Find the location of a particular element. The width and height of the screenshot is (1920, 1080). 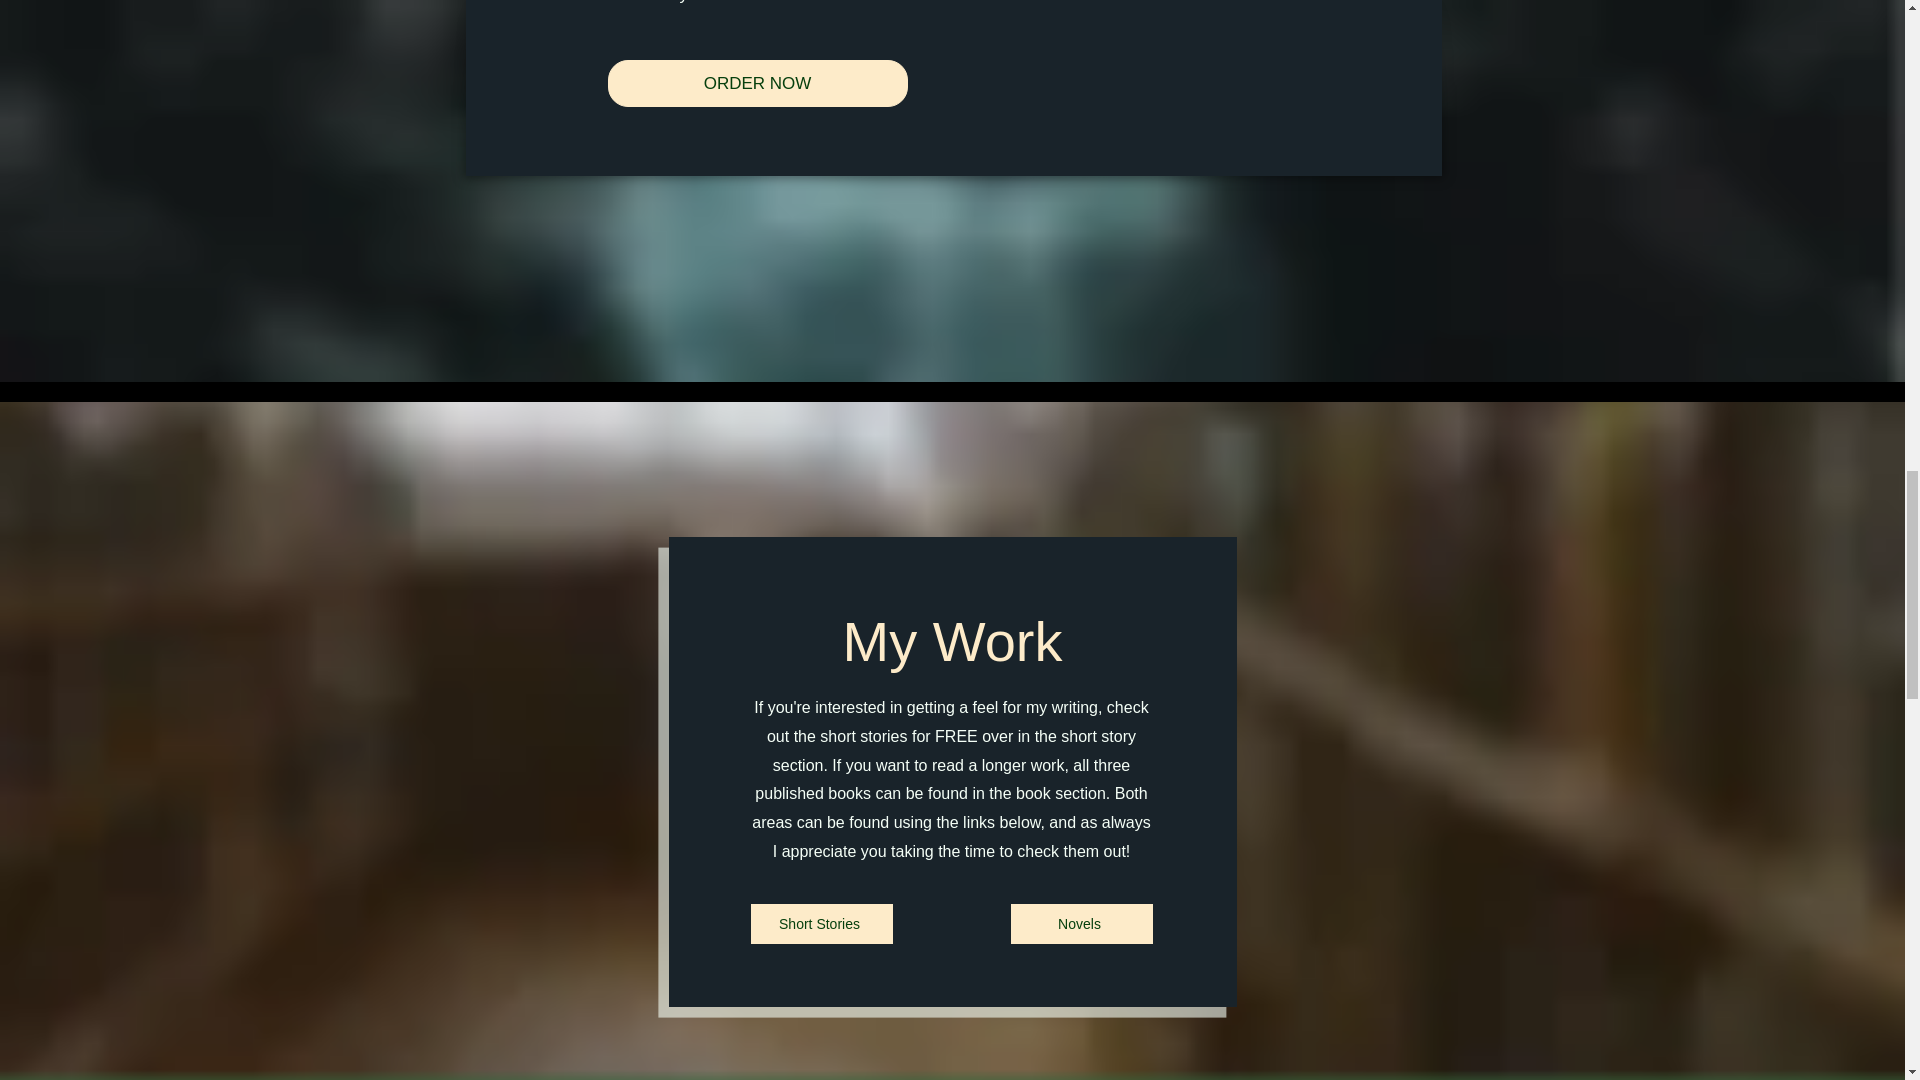

Short Stories is located at coordinates (821, 923).